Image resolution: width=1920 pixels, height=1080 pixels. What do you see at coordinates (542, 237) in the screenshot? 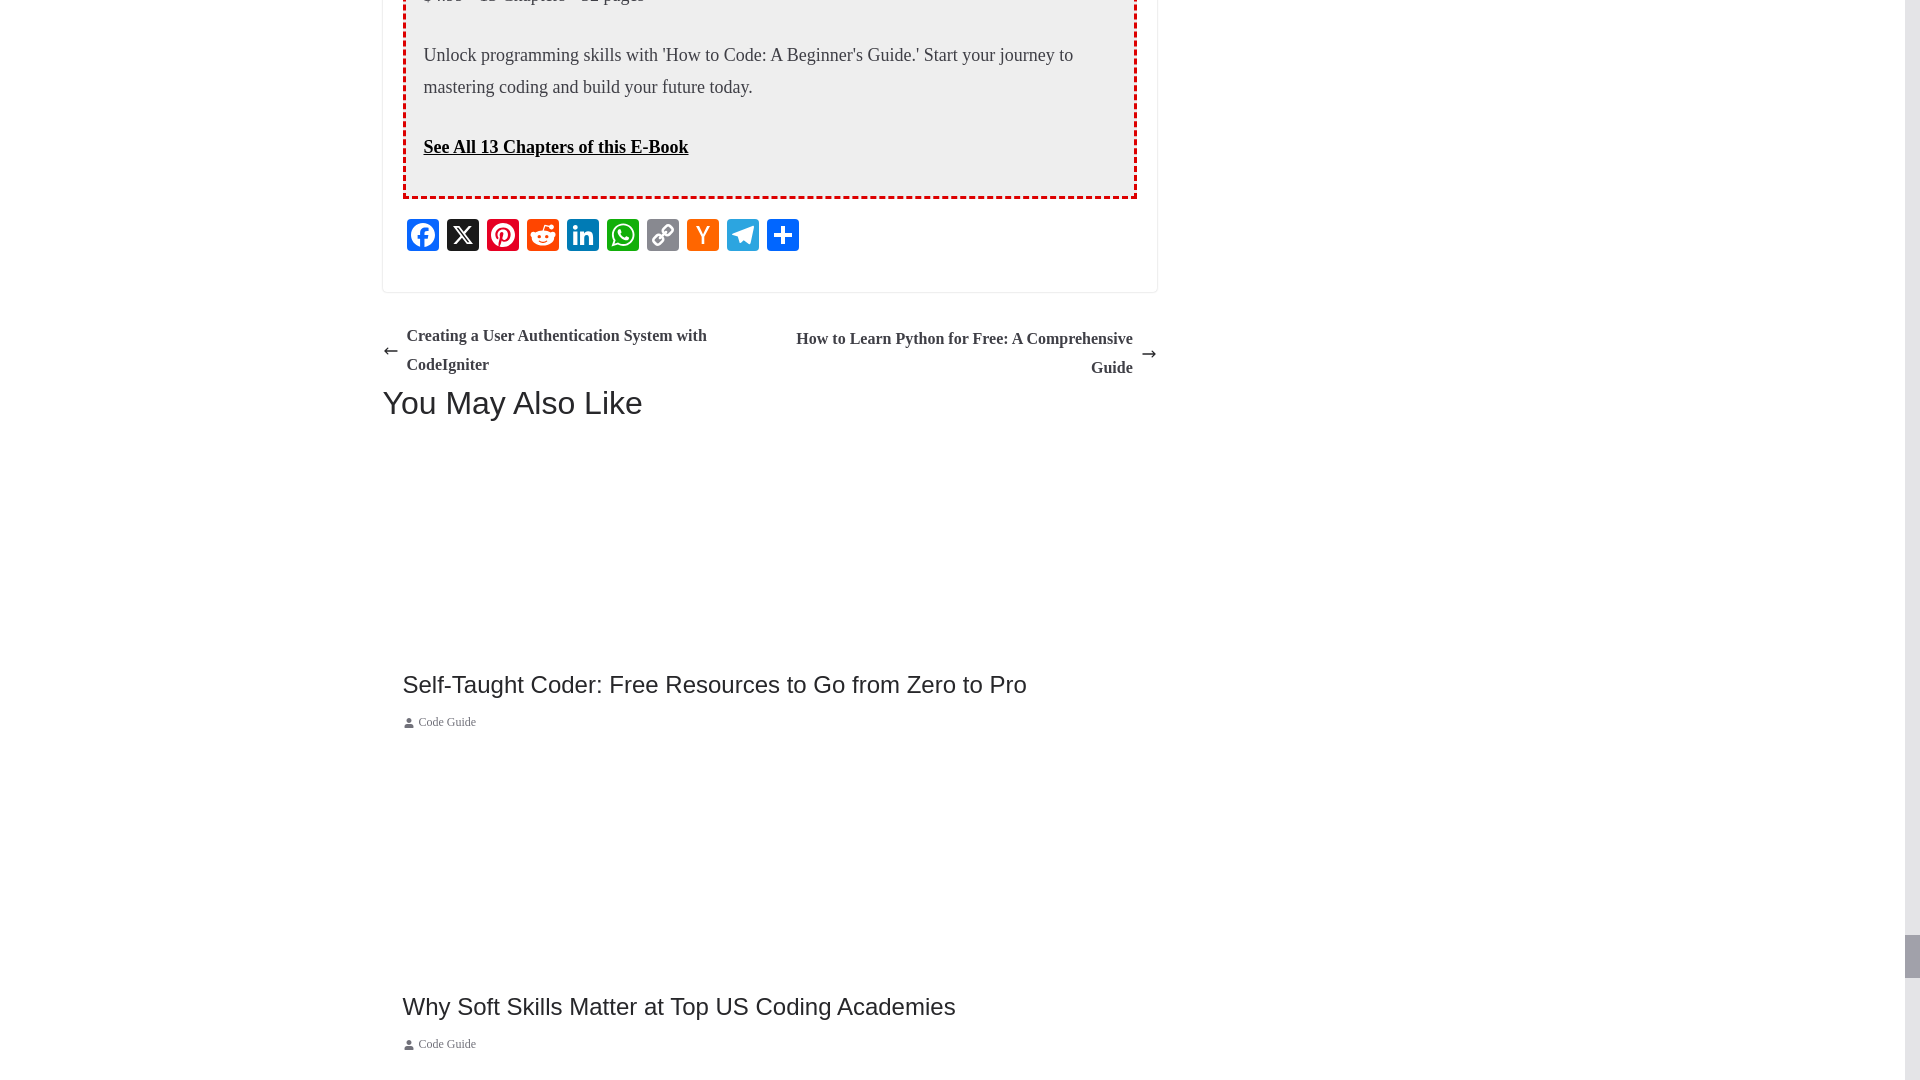
I see `Reddit` at bounding box center [542, 237].